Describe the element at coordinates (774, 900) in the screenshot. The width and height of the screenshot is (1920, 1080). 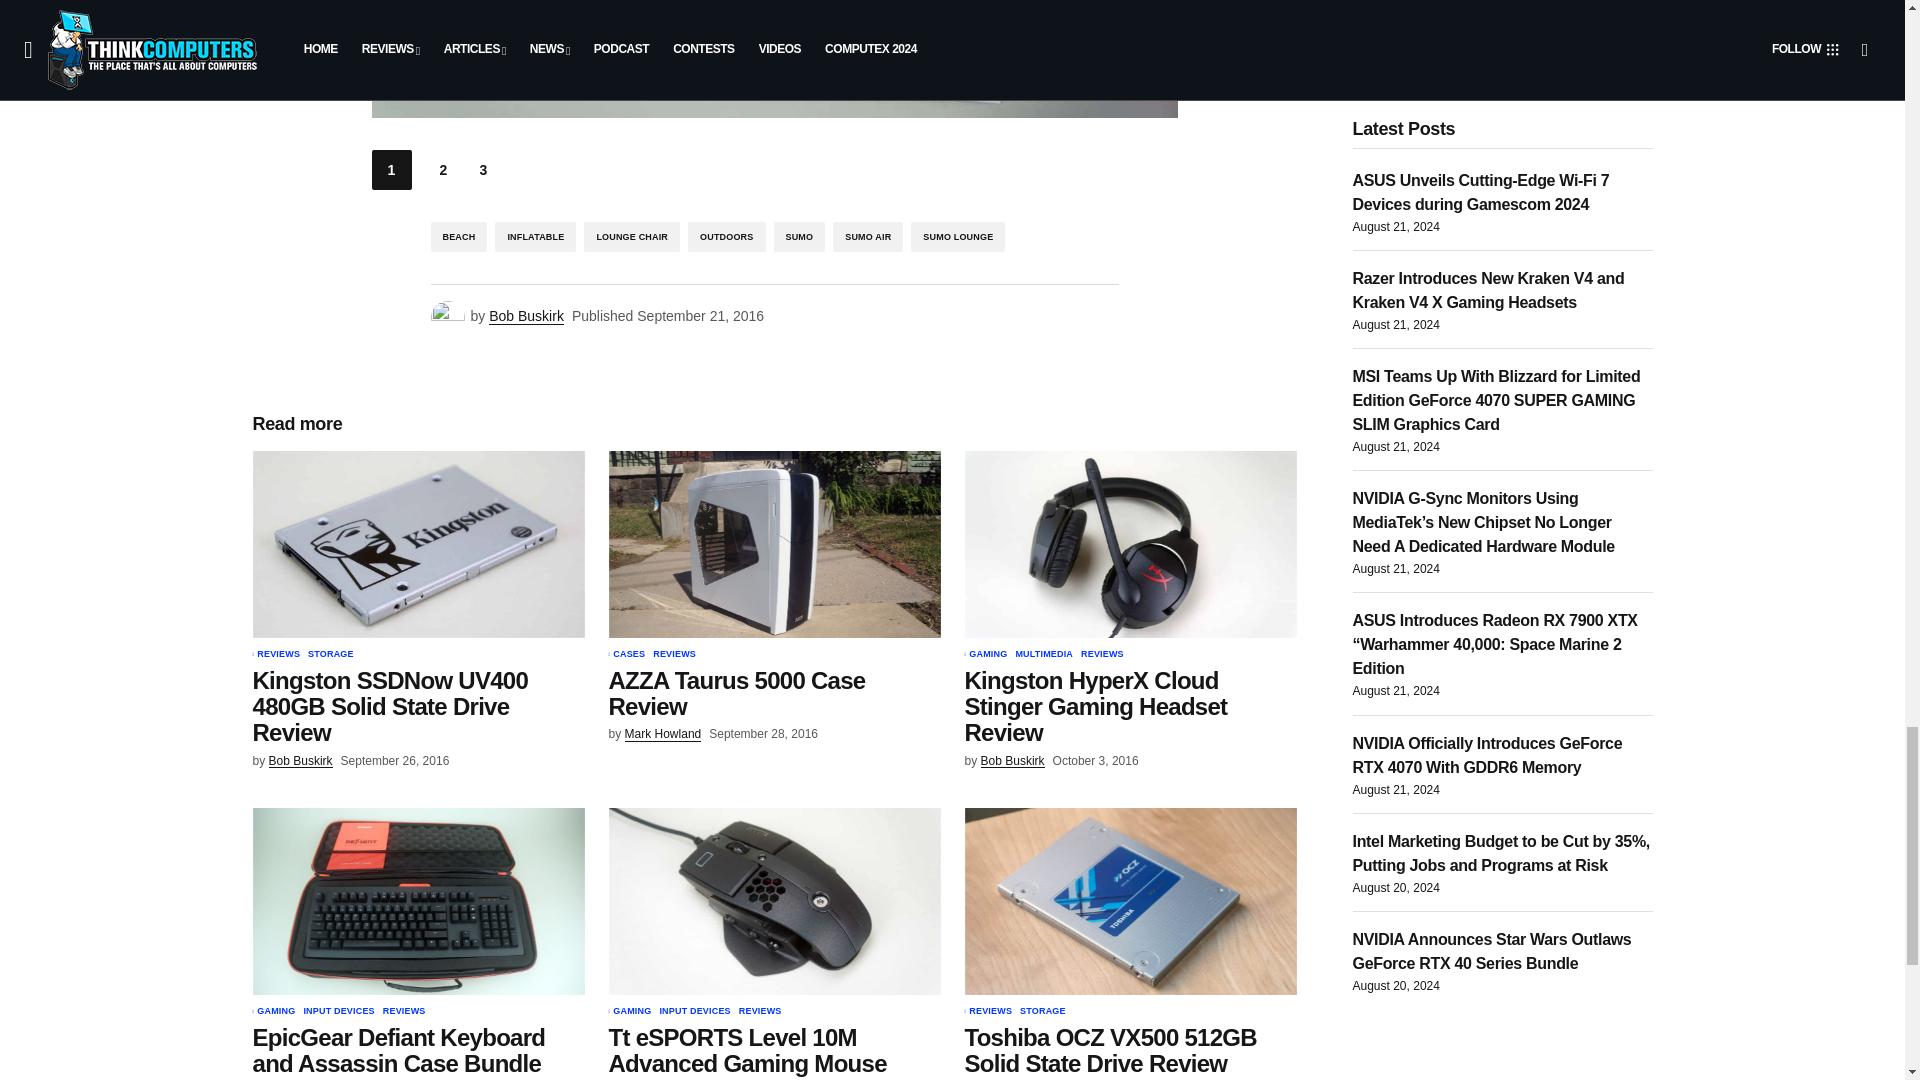
I see `Tt eSPORTS Level 10M Advanced Gaming Mouse Review` at that location.